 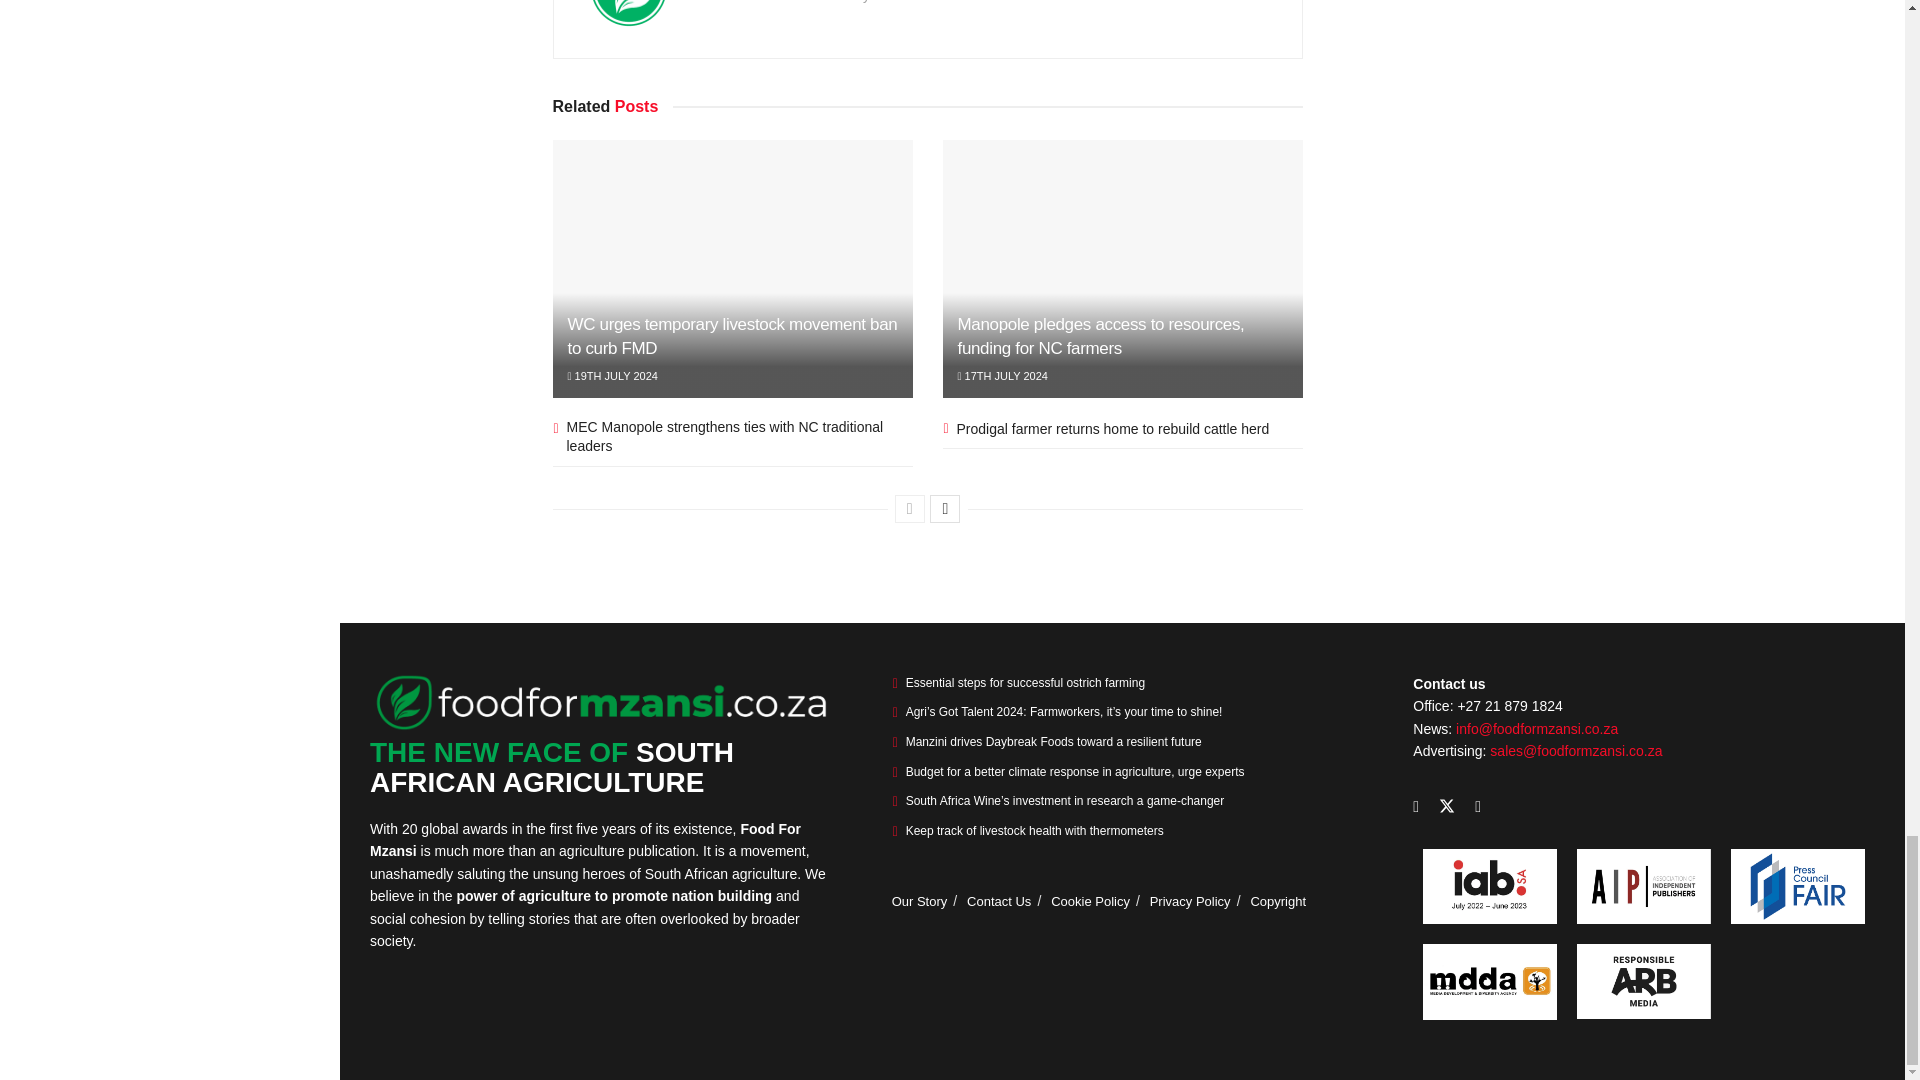 What do you see at coordinates (944, 508) in the screenshot?
I see `Next` at bounding box center [944, 508].